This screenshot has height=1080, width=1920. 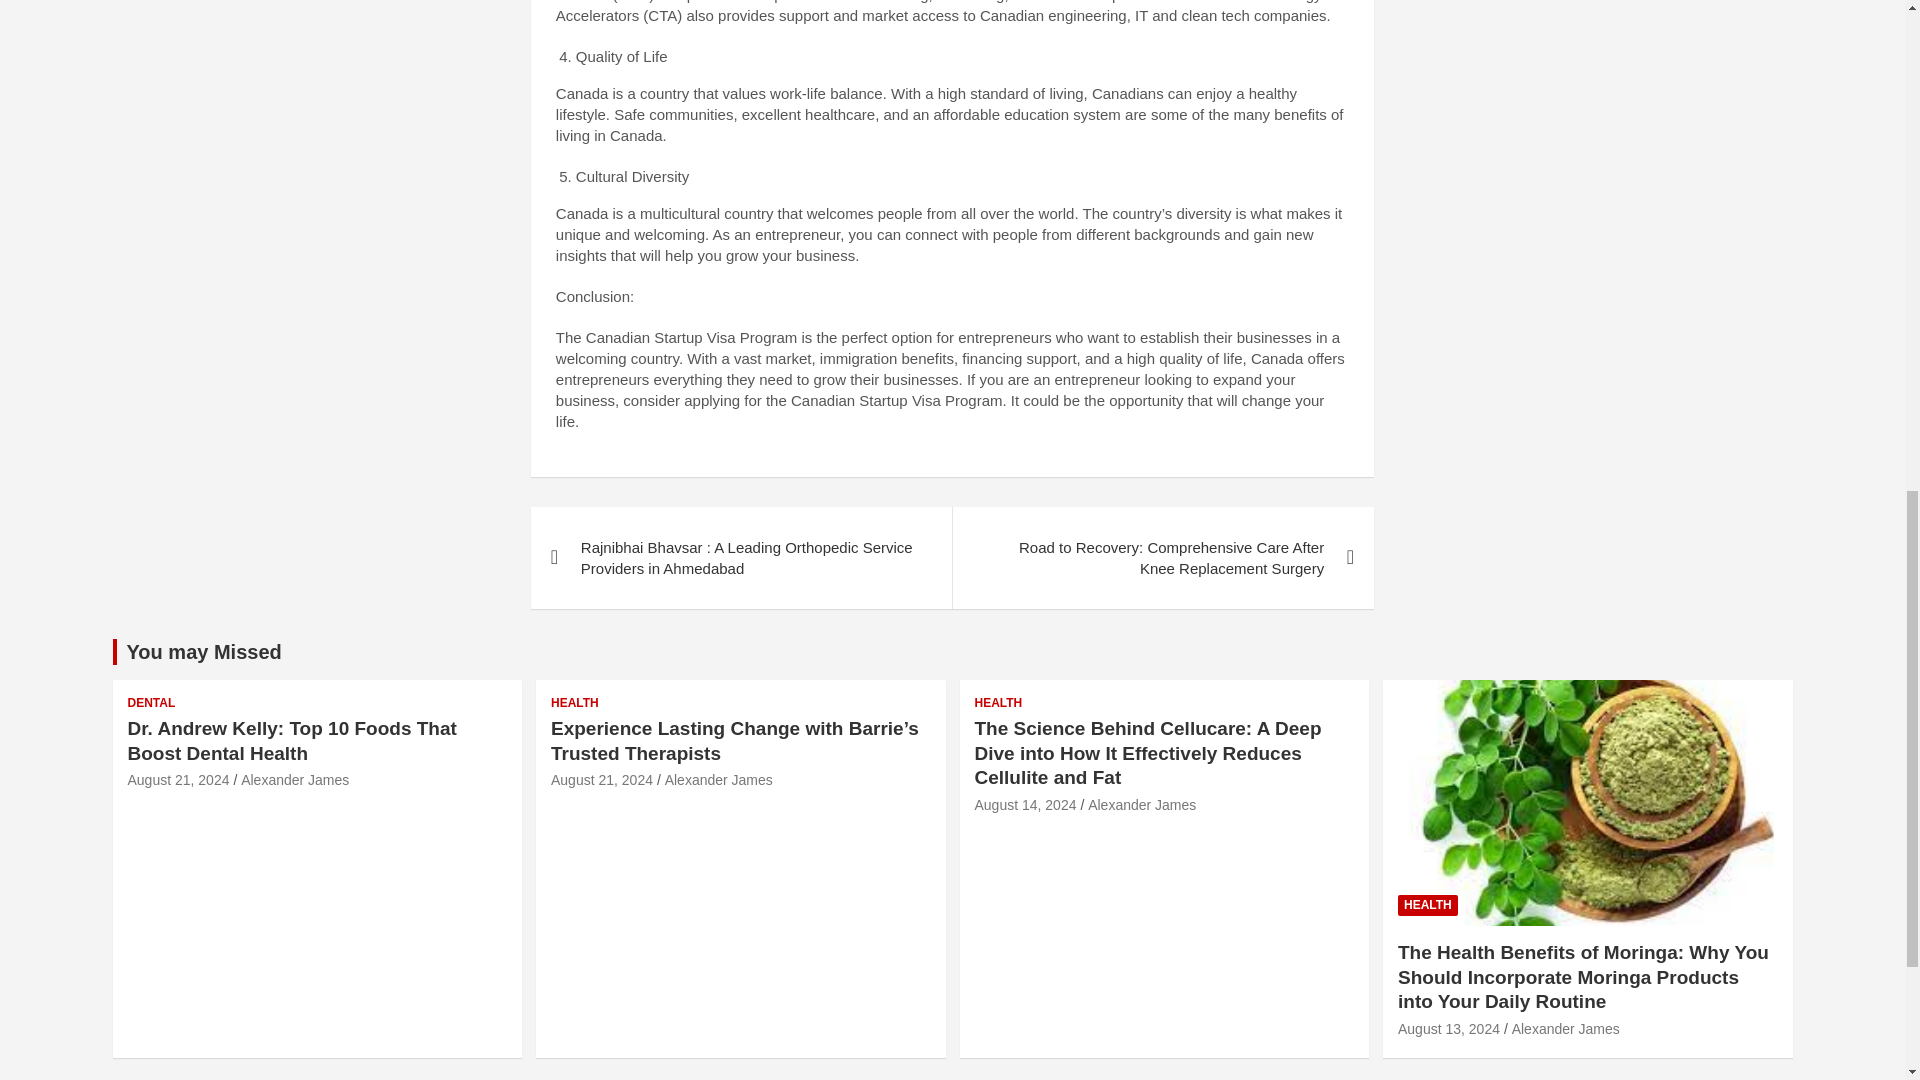 I want to click on August 13, 2024, so click(x=1448, y=1028).